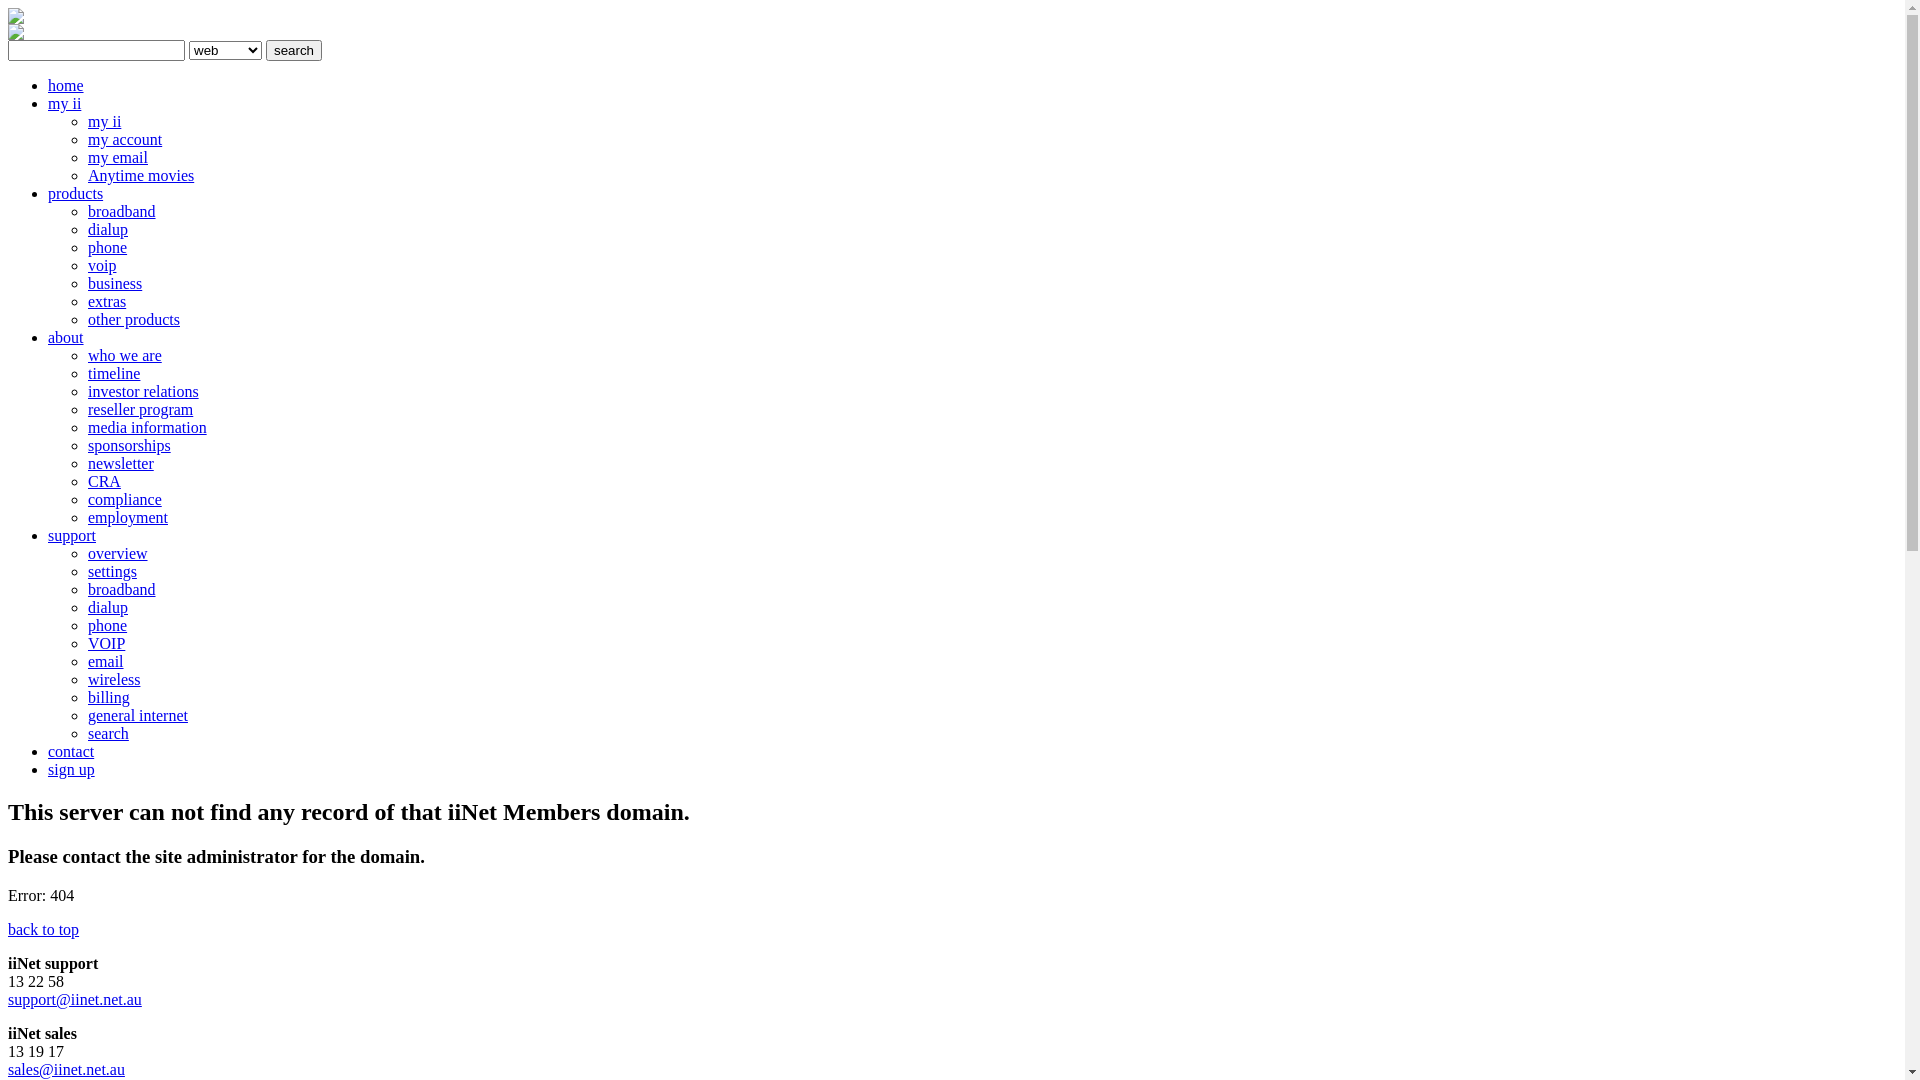  What do you see at coordinates (118, 158) in the screenshot?
I see `my email` at bounding box center [118, 158].